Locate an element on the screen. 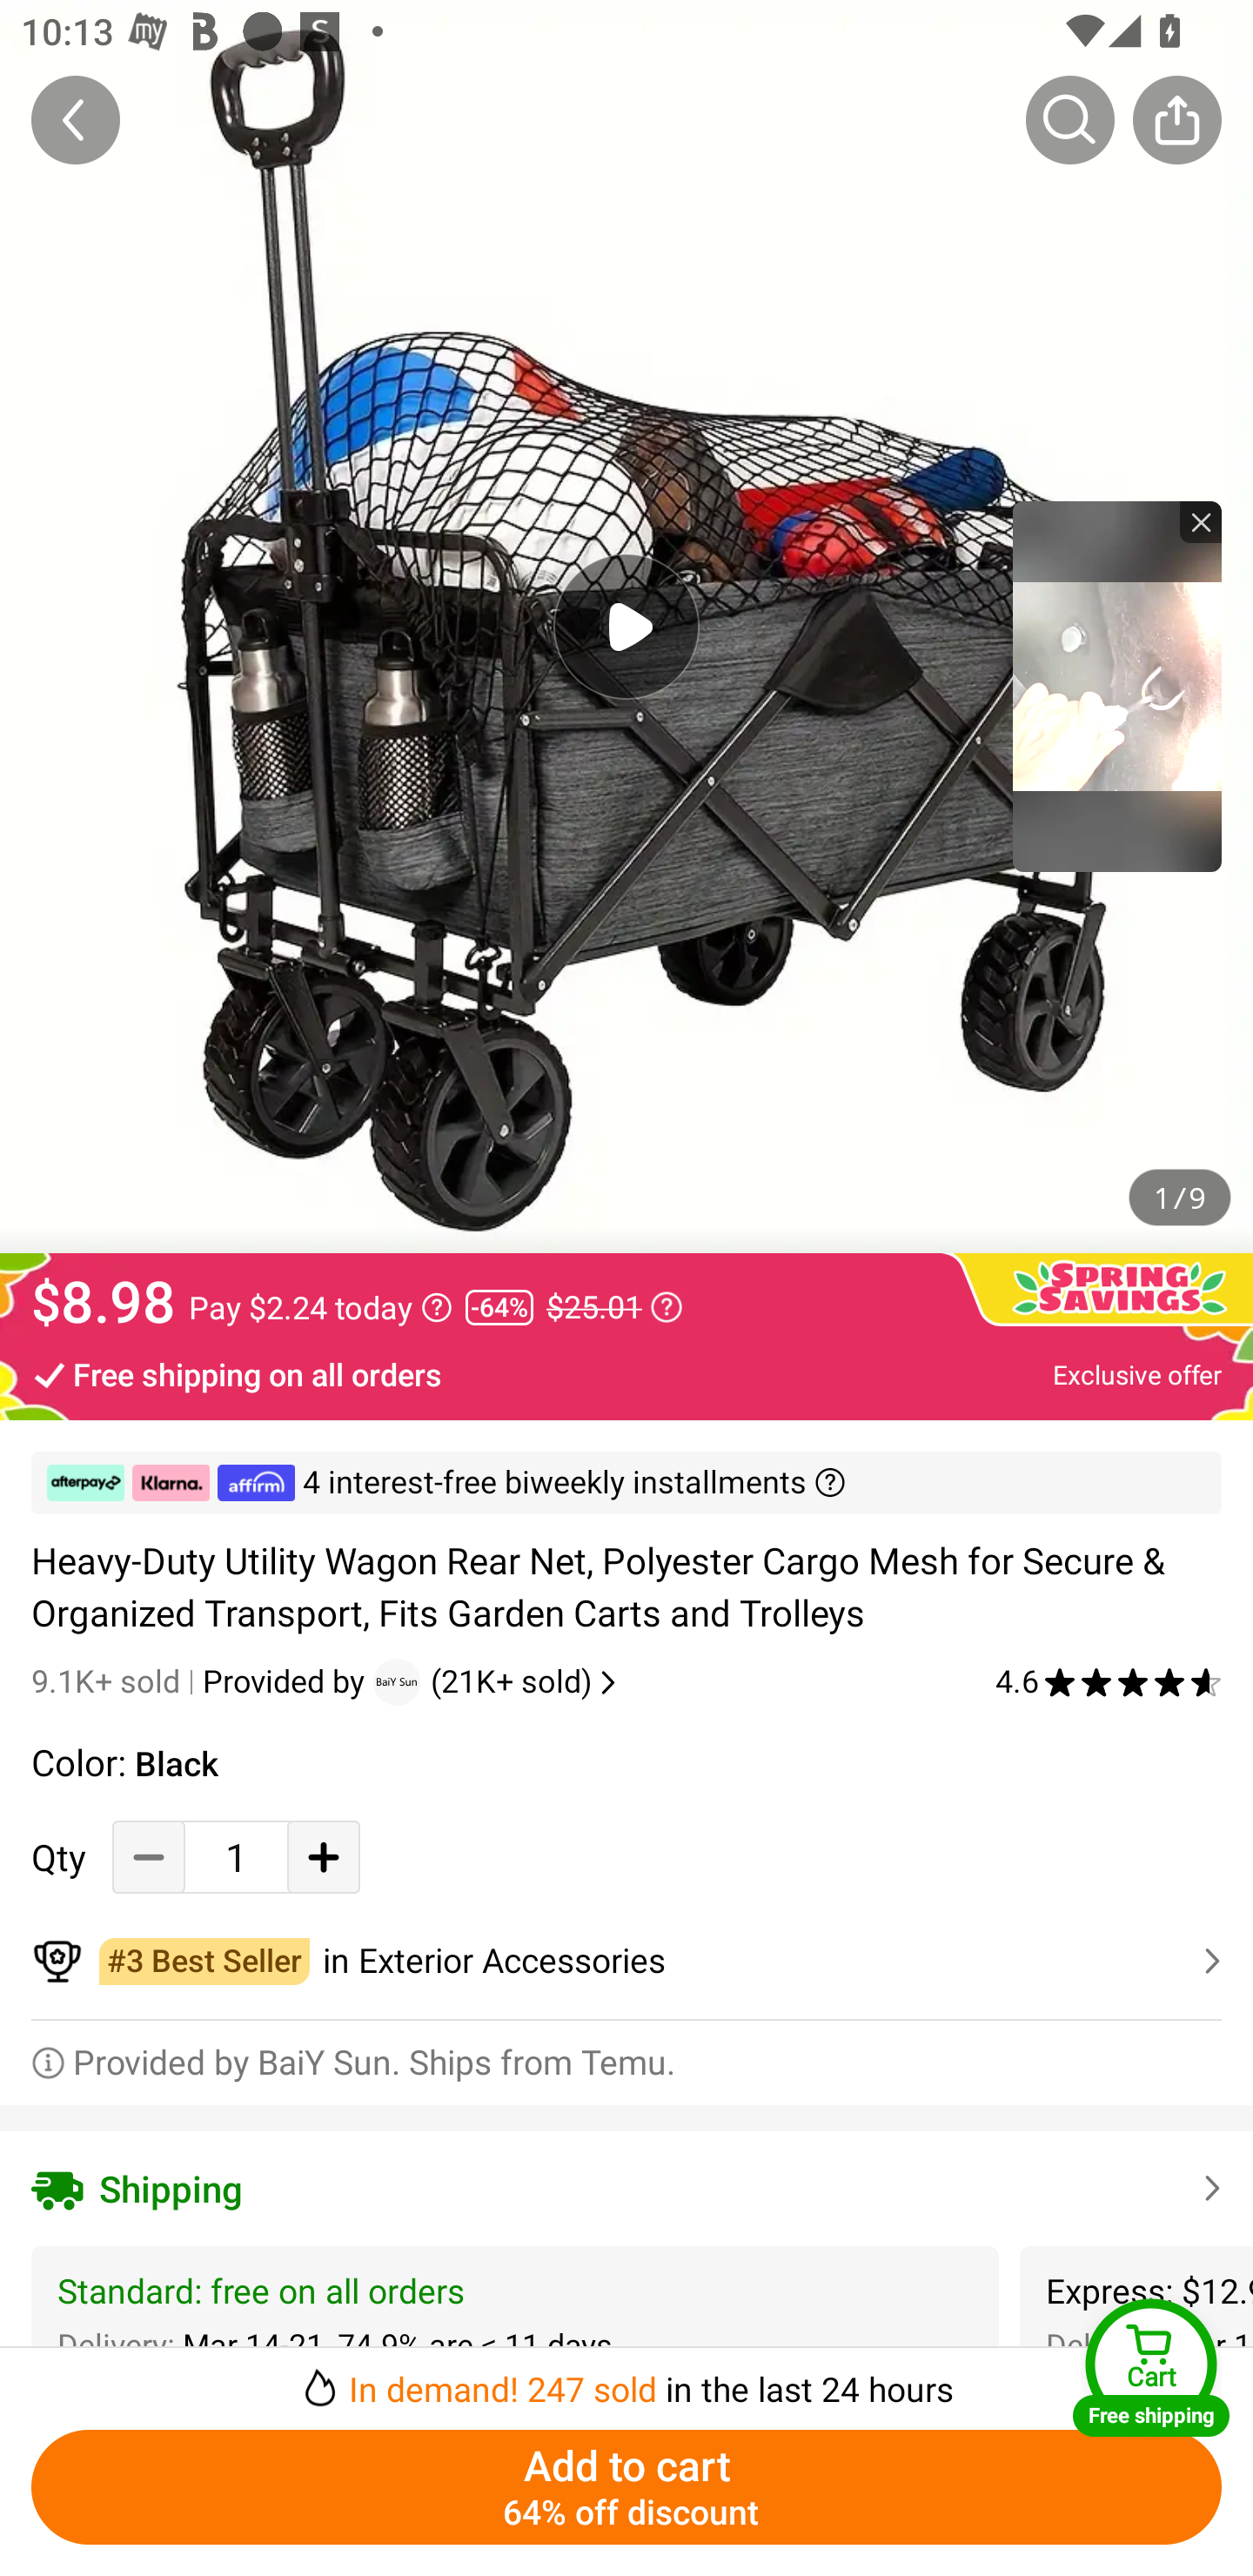 Image resolution: width=1253 pixels, height=2576 pixels. tronplayer_view is located at coordinates (1117, 686).